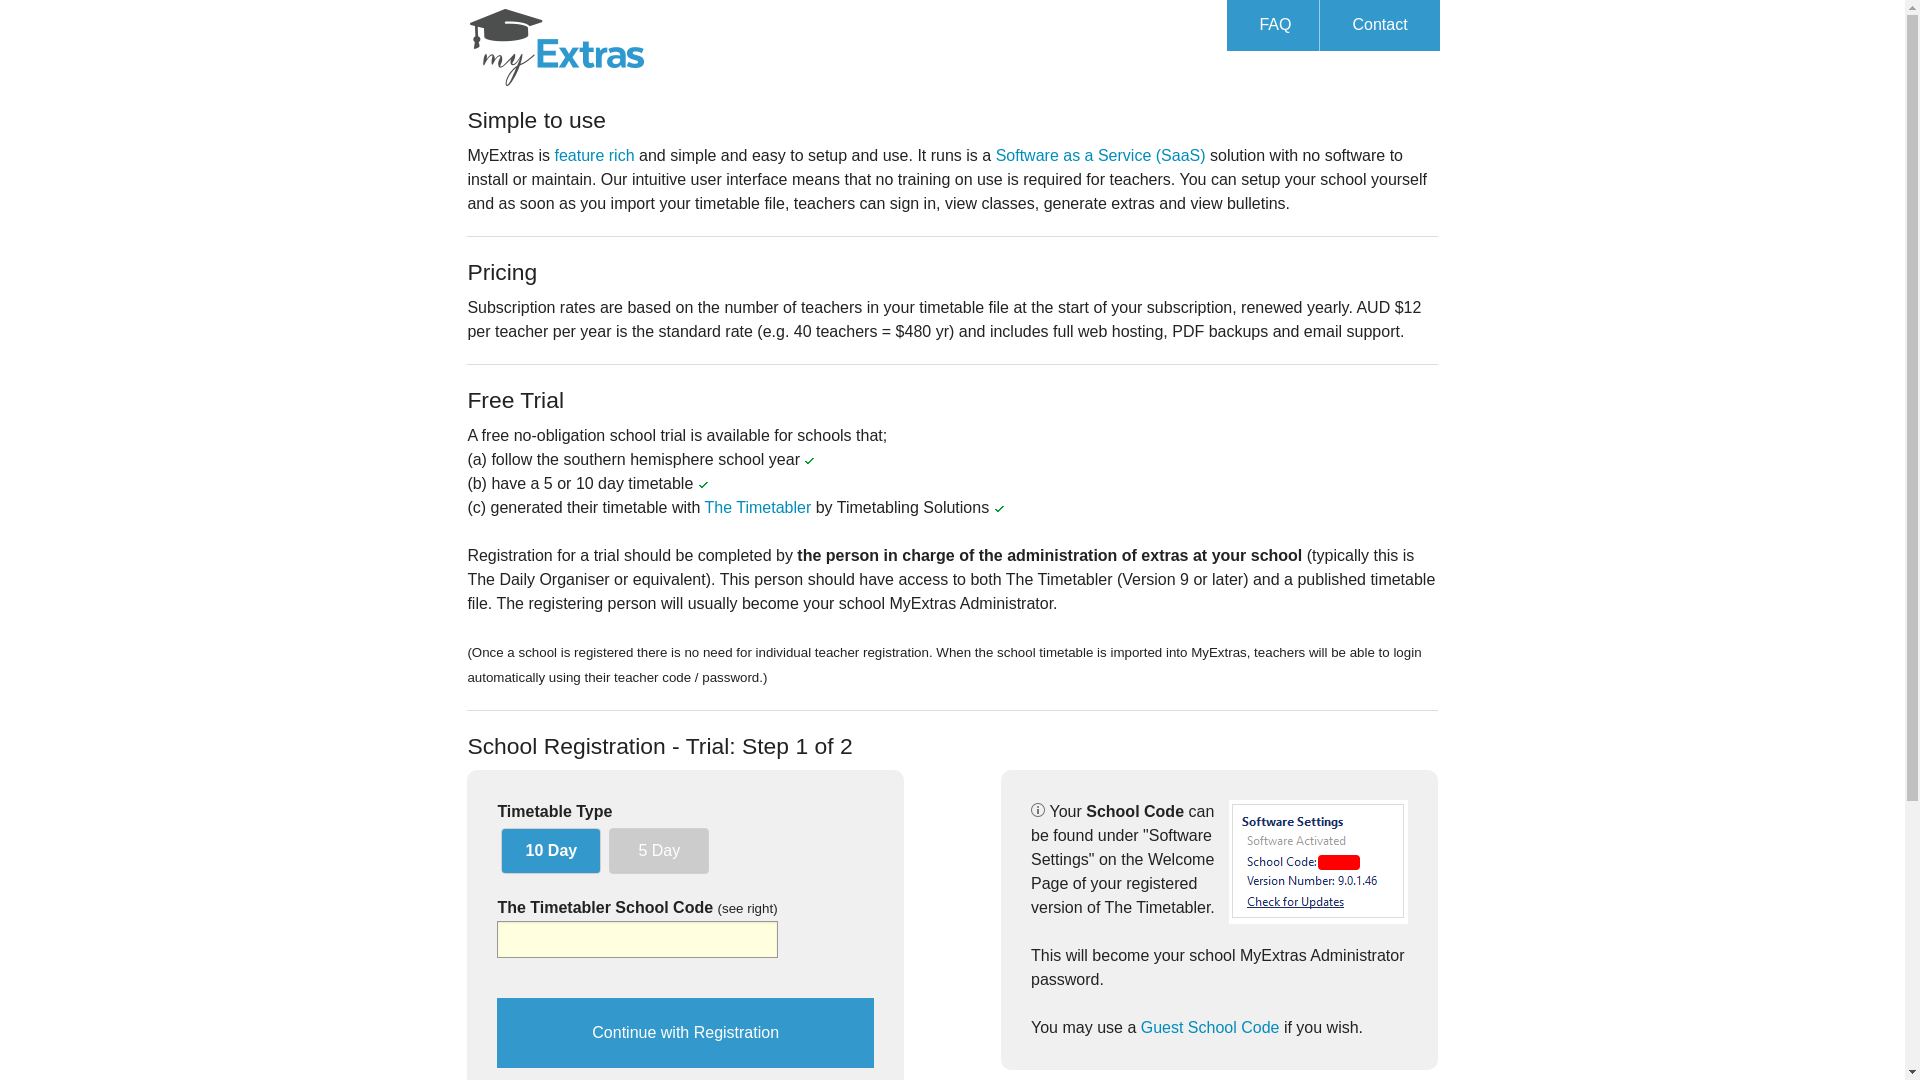 The image size is (1920, 1080). What do you see at coordinates (557, 44) in the screenshot?
I see `Go To MyExtras Homepage` at bounding box center [557, 44].